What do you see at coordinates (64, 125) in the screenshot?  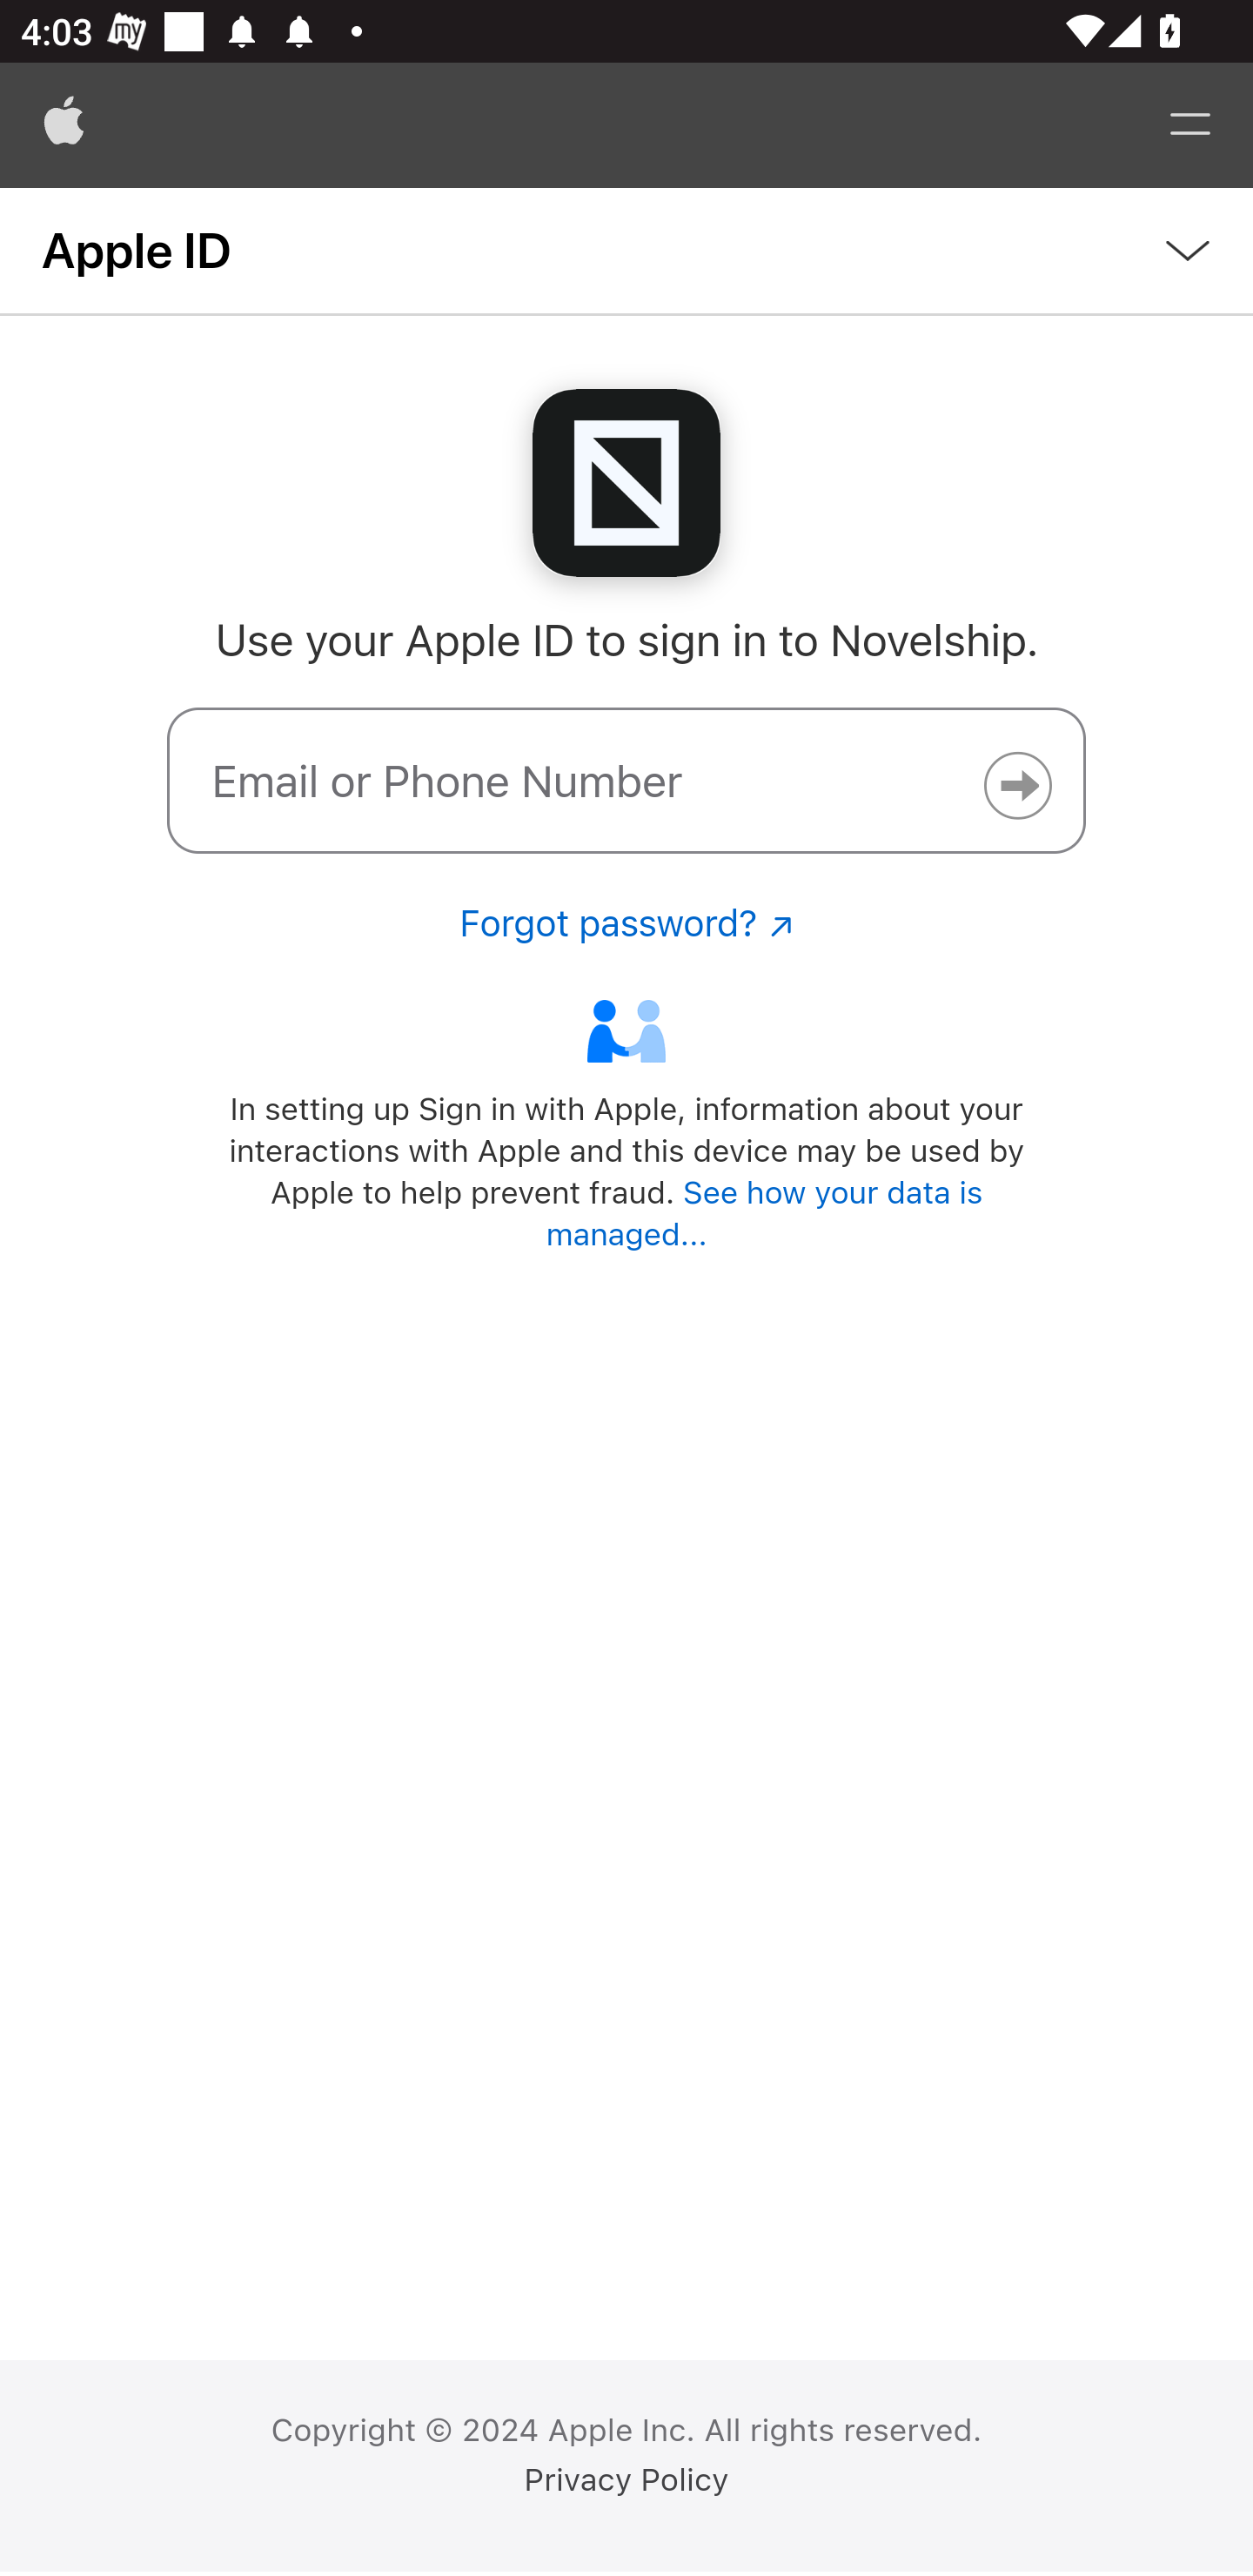 I see `Apple` at bounding box center [64, 125].